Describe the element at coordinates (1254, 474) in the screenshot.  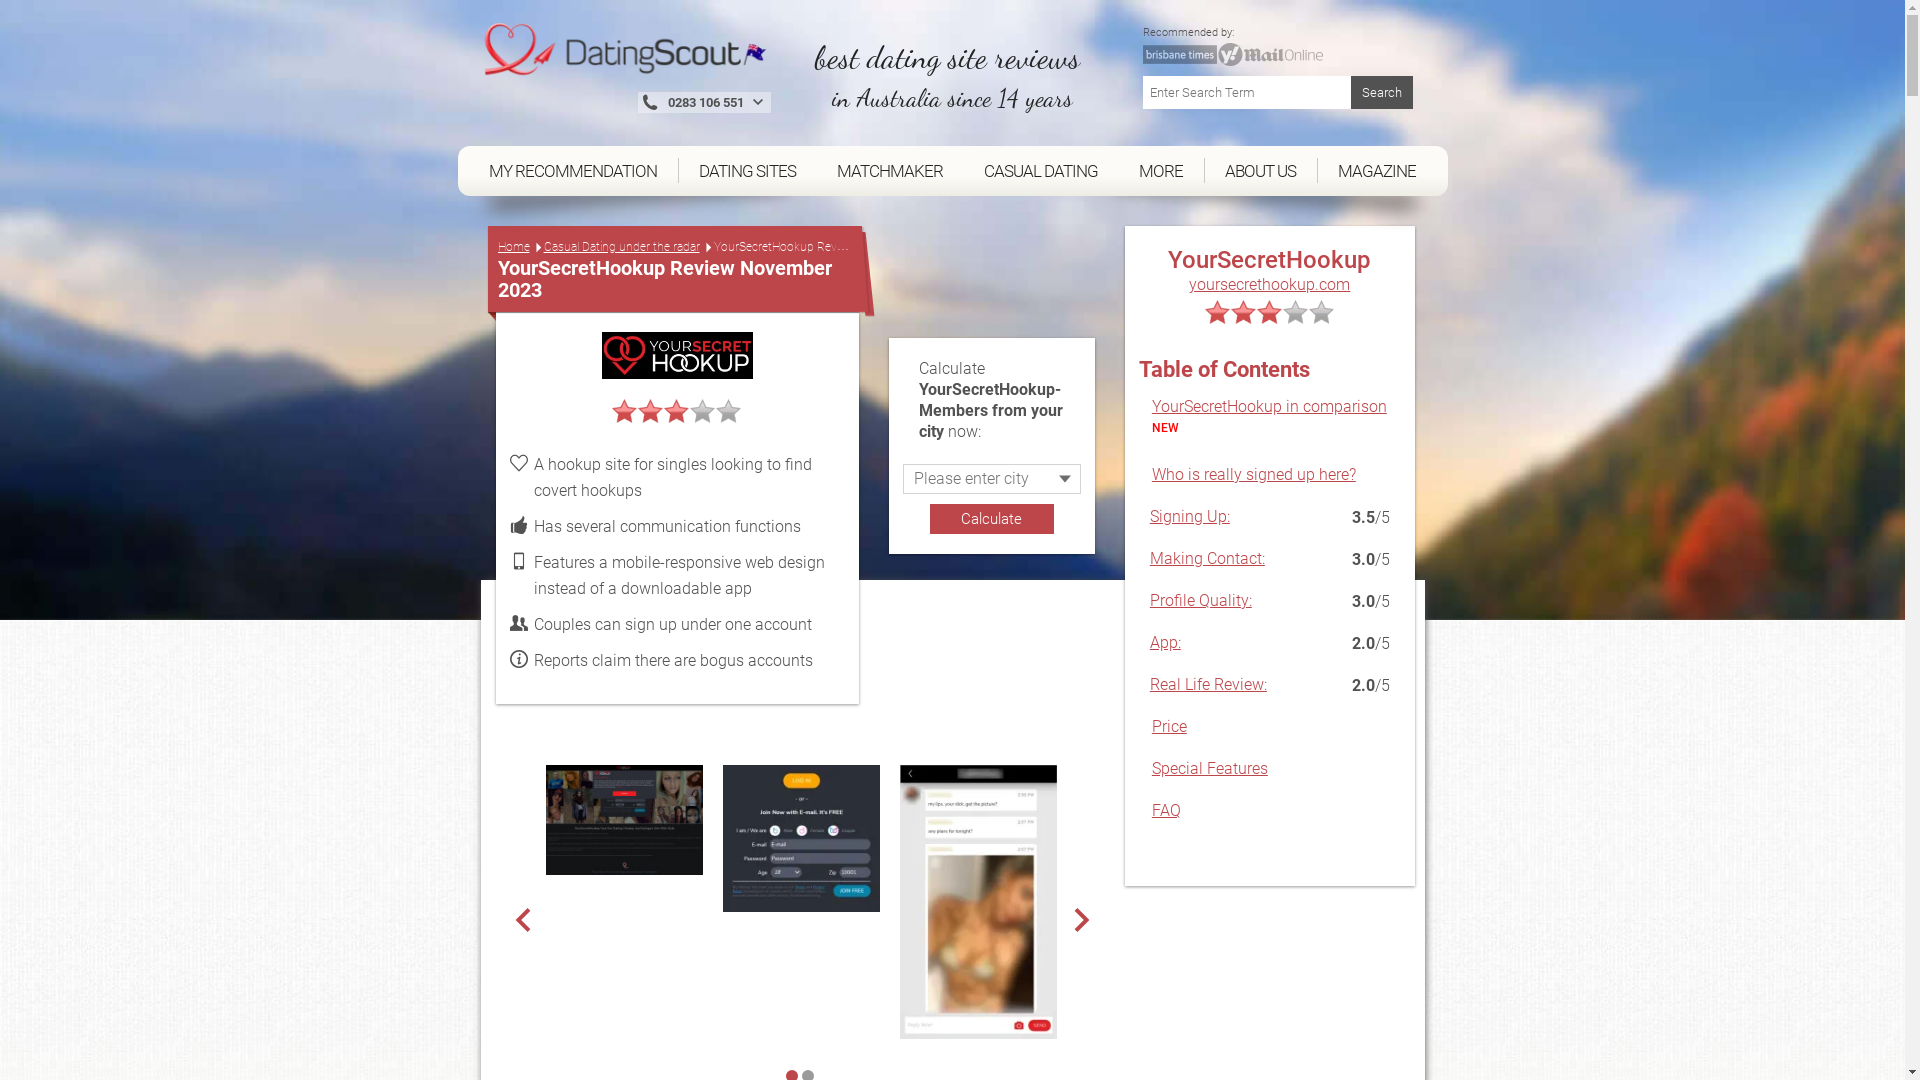
I see `Who is really signed up here?` at that location.